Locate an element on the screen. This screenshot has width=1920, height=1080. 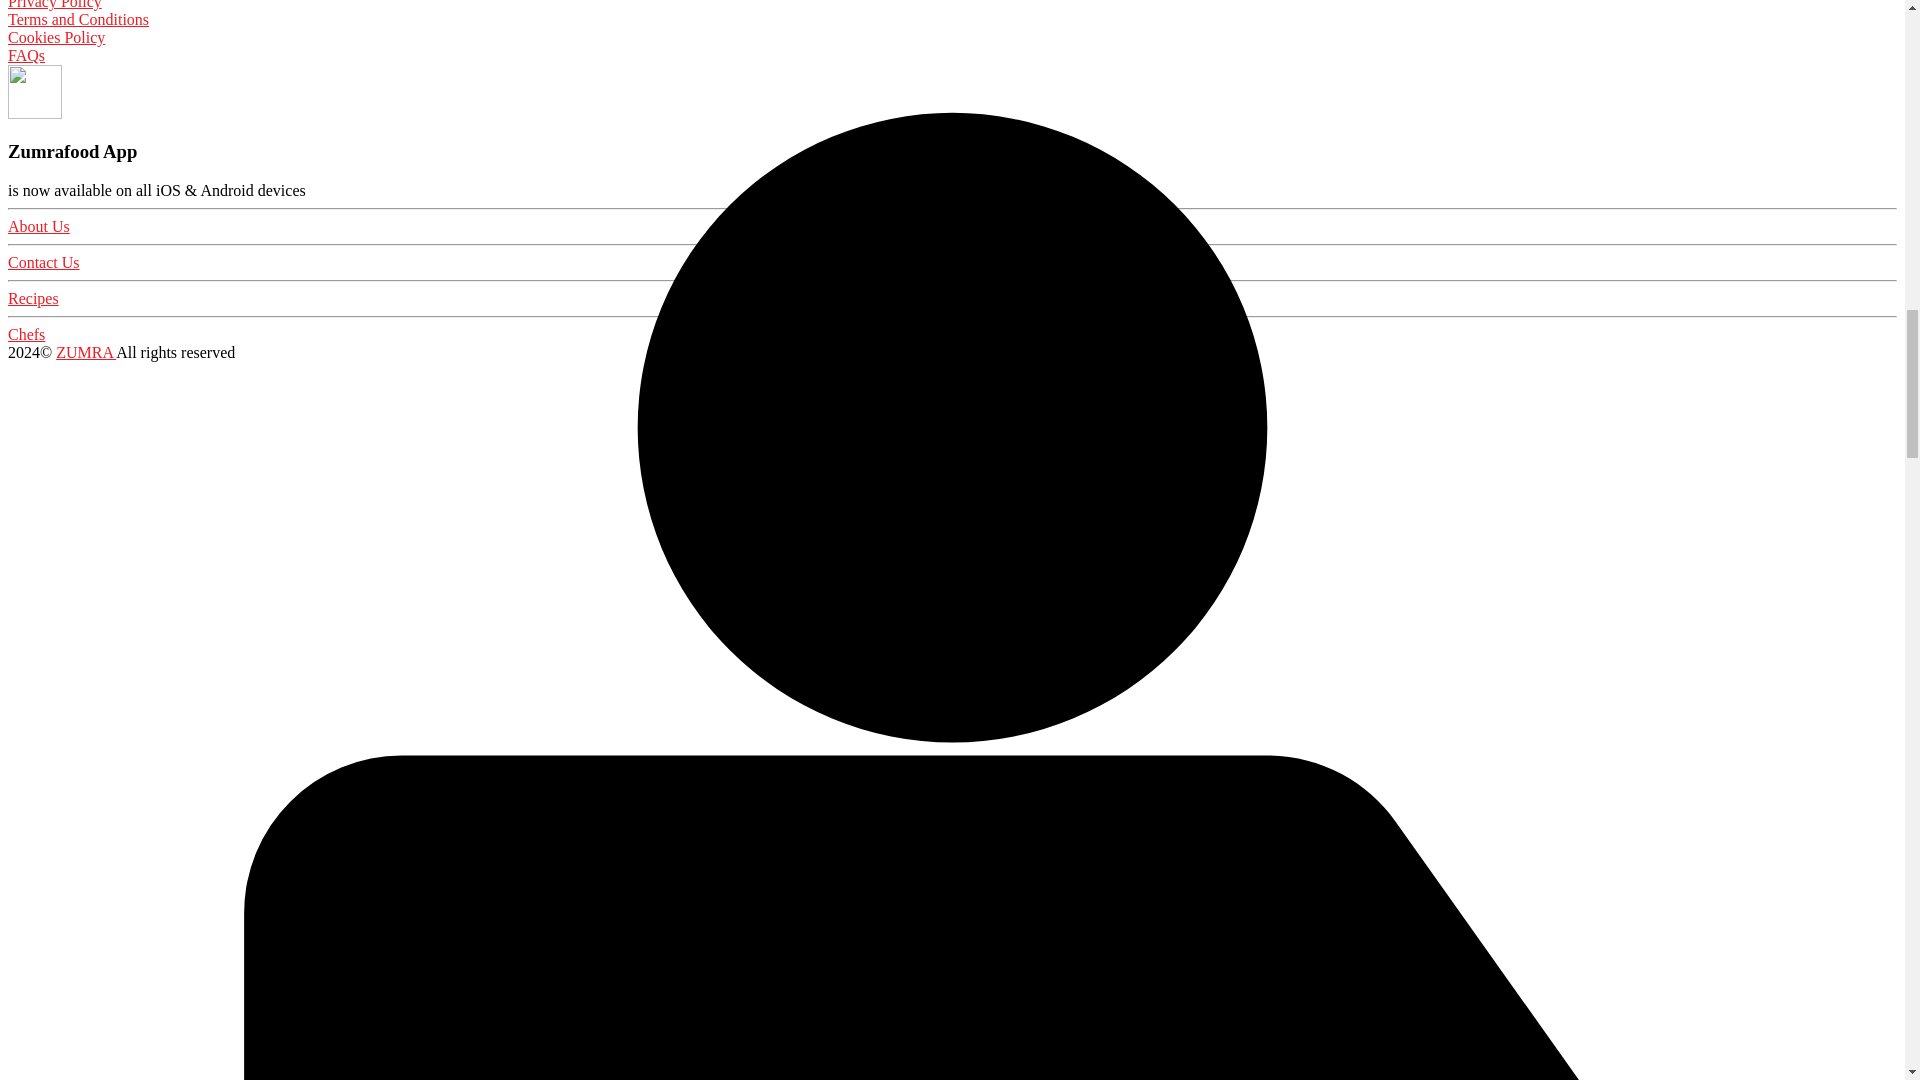
Chefs is located at coordinates (26, 334).